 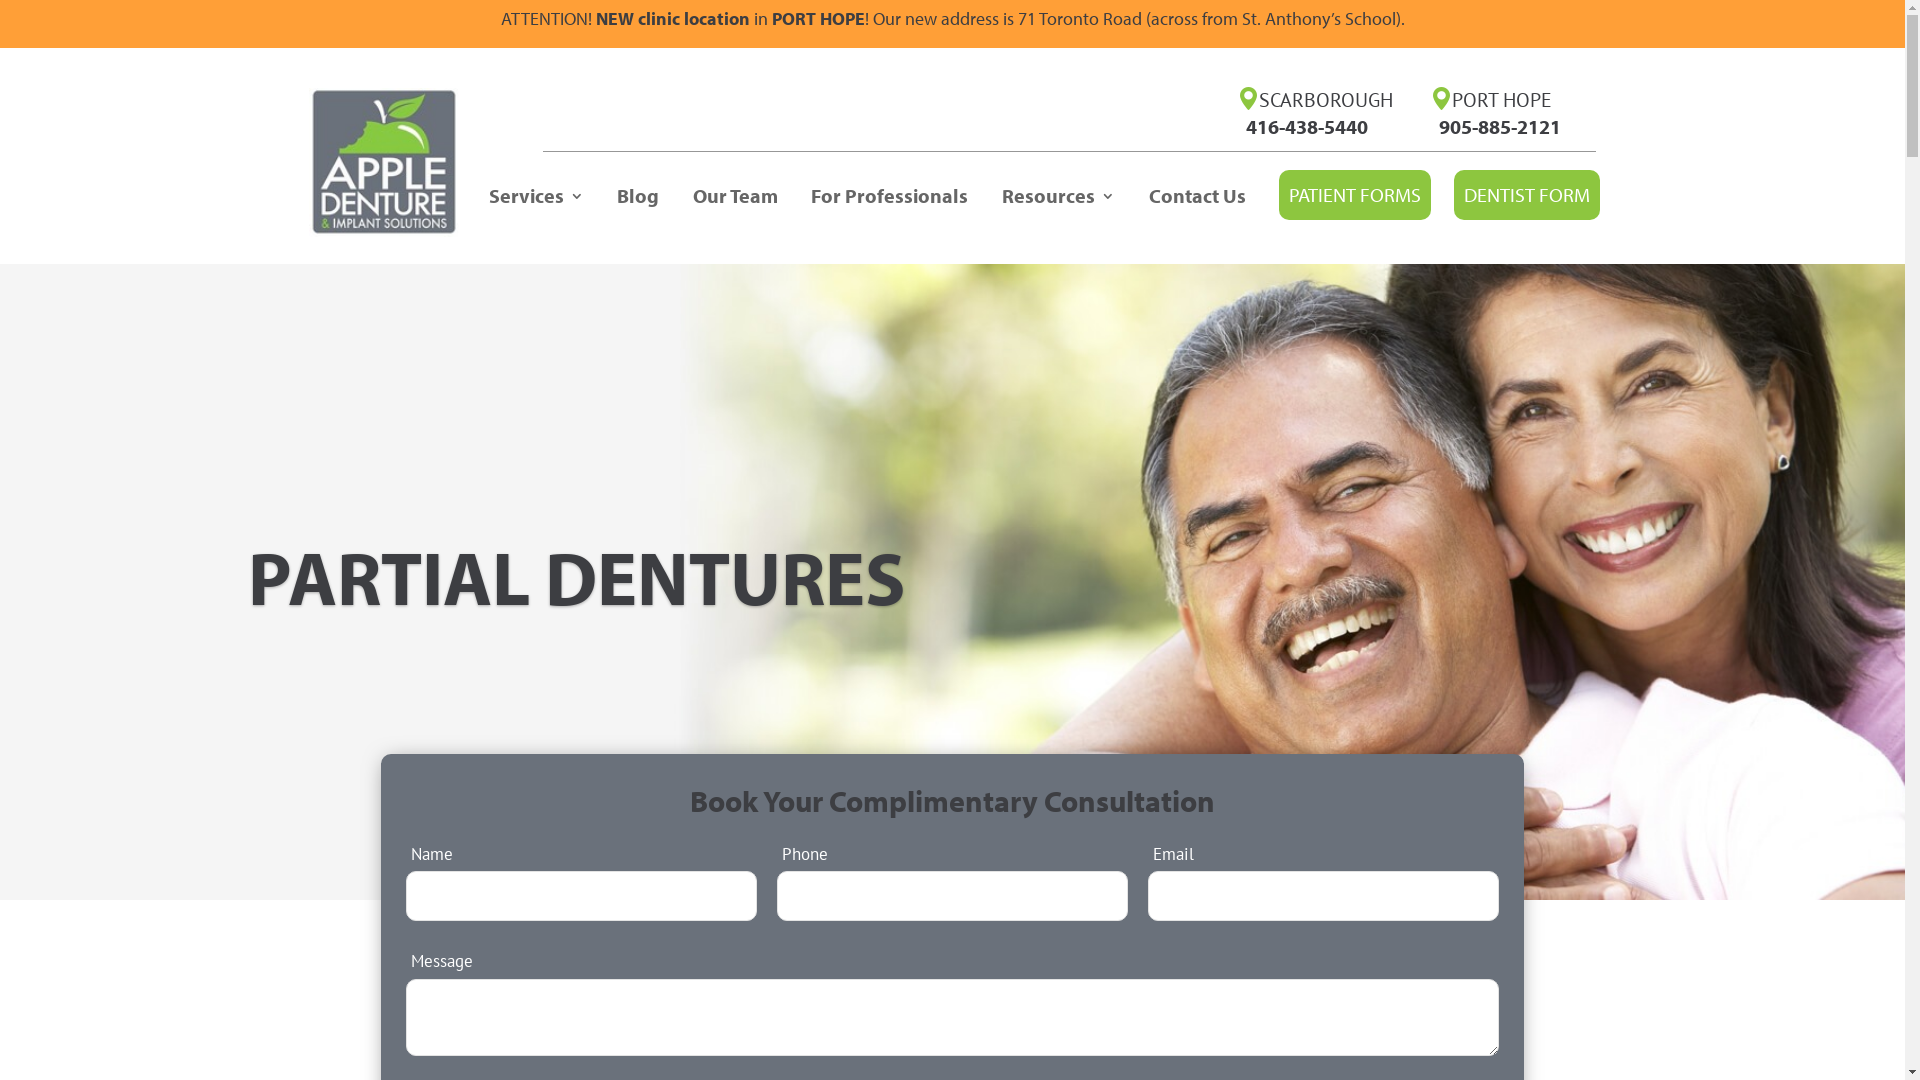 What do you see at coordinates (536, 204) in the screenshot?
I see `Services` at bounding box center [536, 204].